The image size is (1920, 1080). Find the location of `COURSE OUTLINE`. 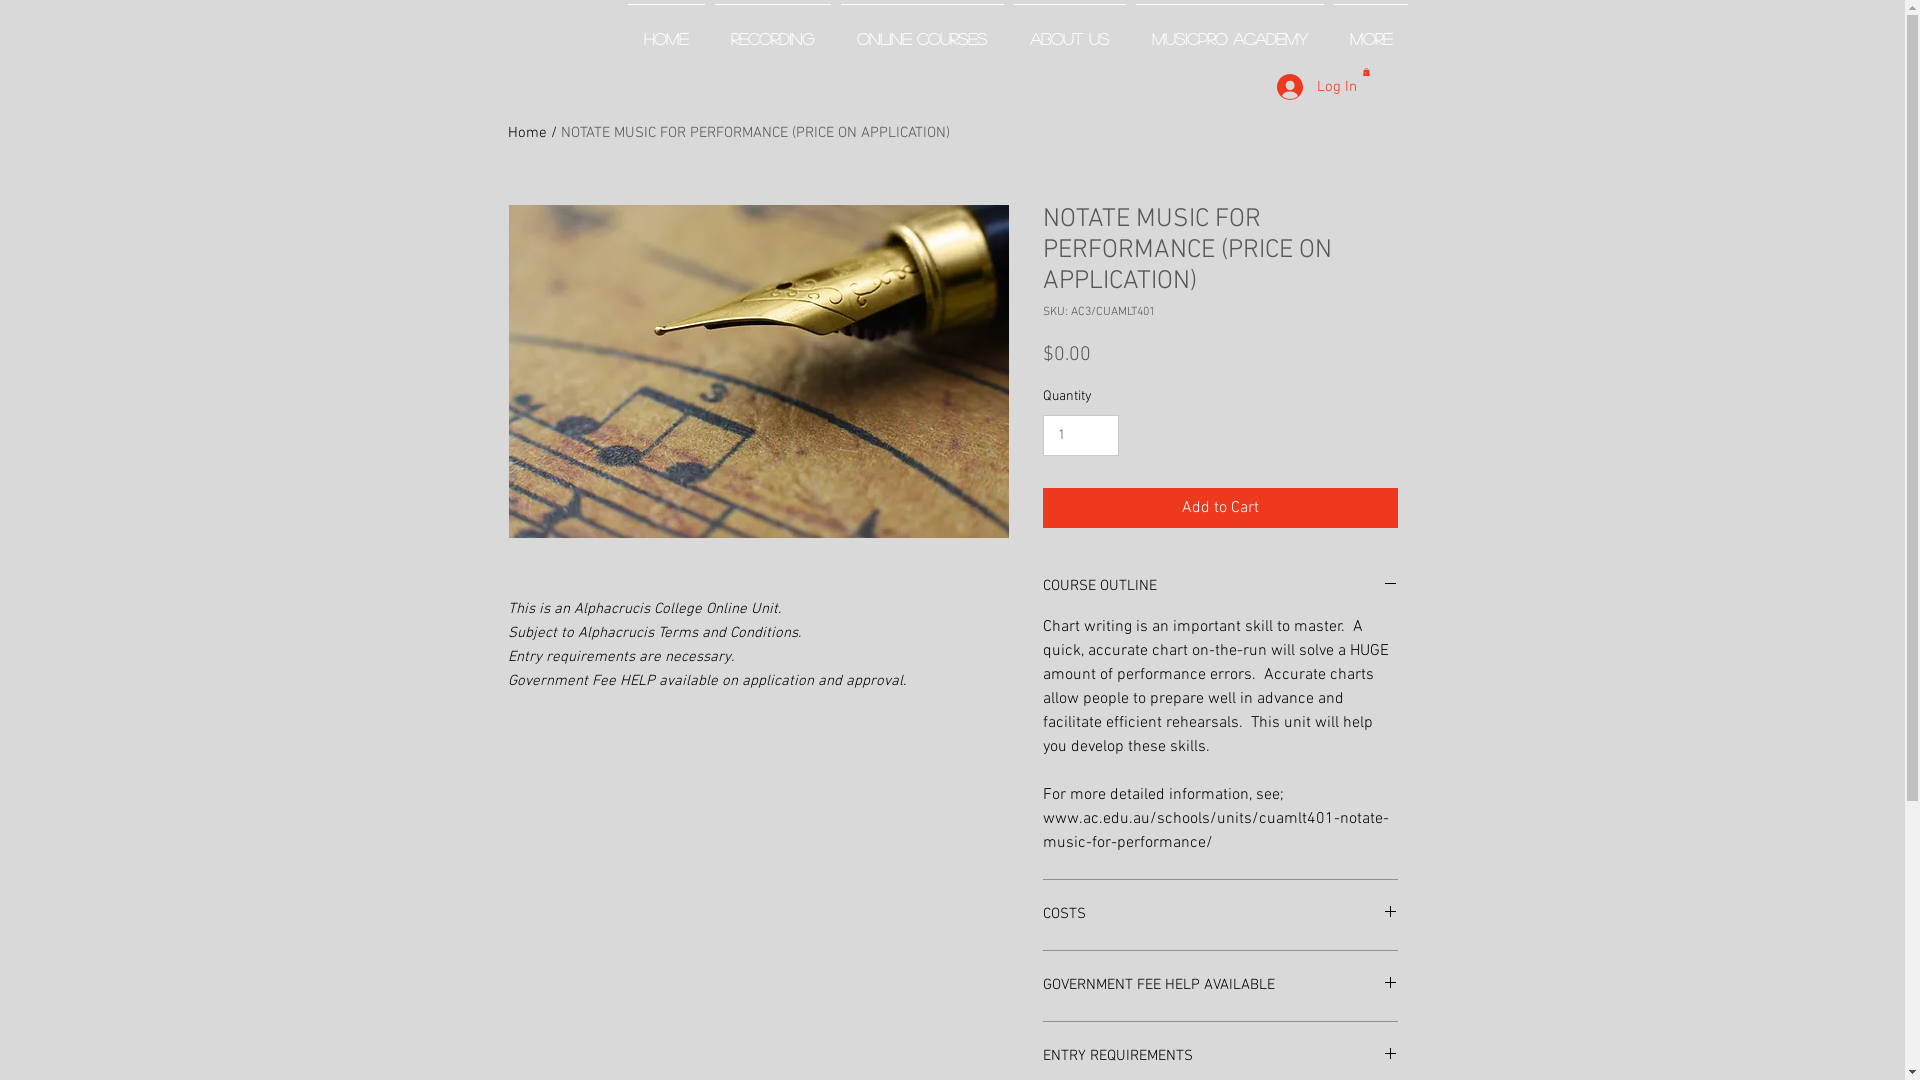

COURSE OUTLINE is located at coordinates (1220, 587).